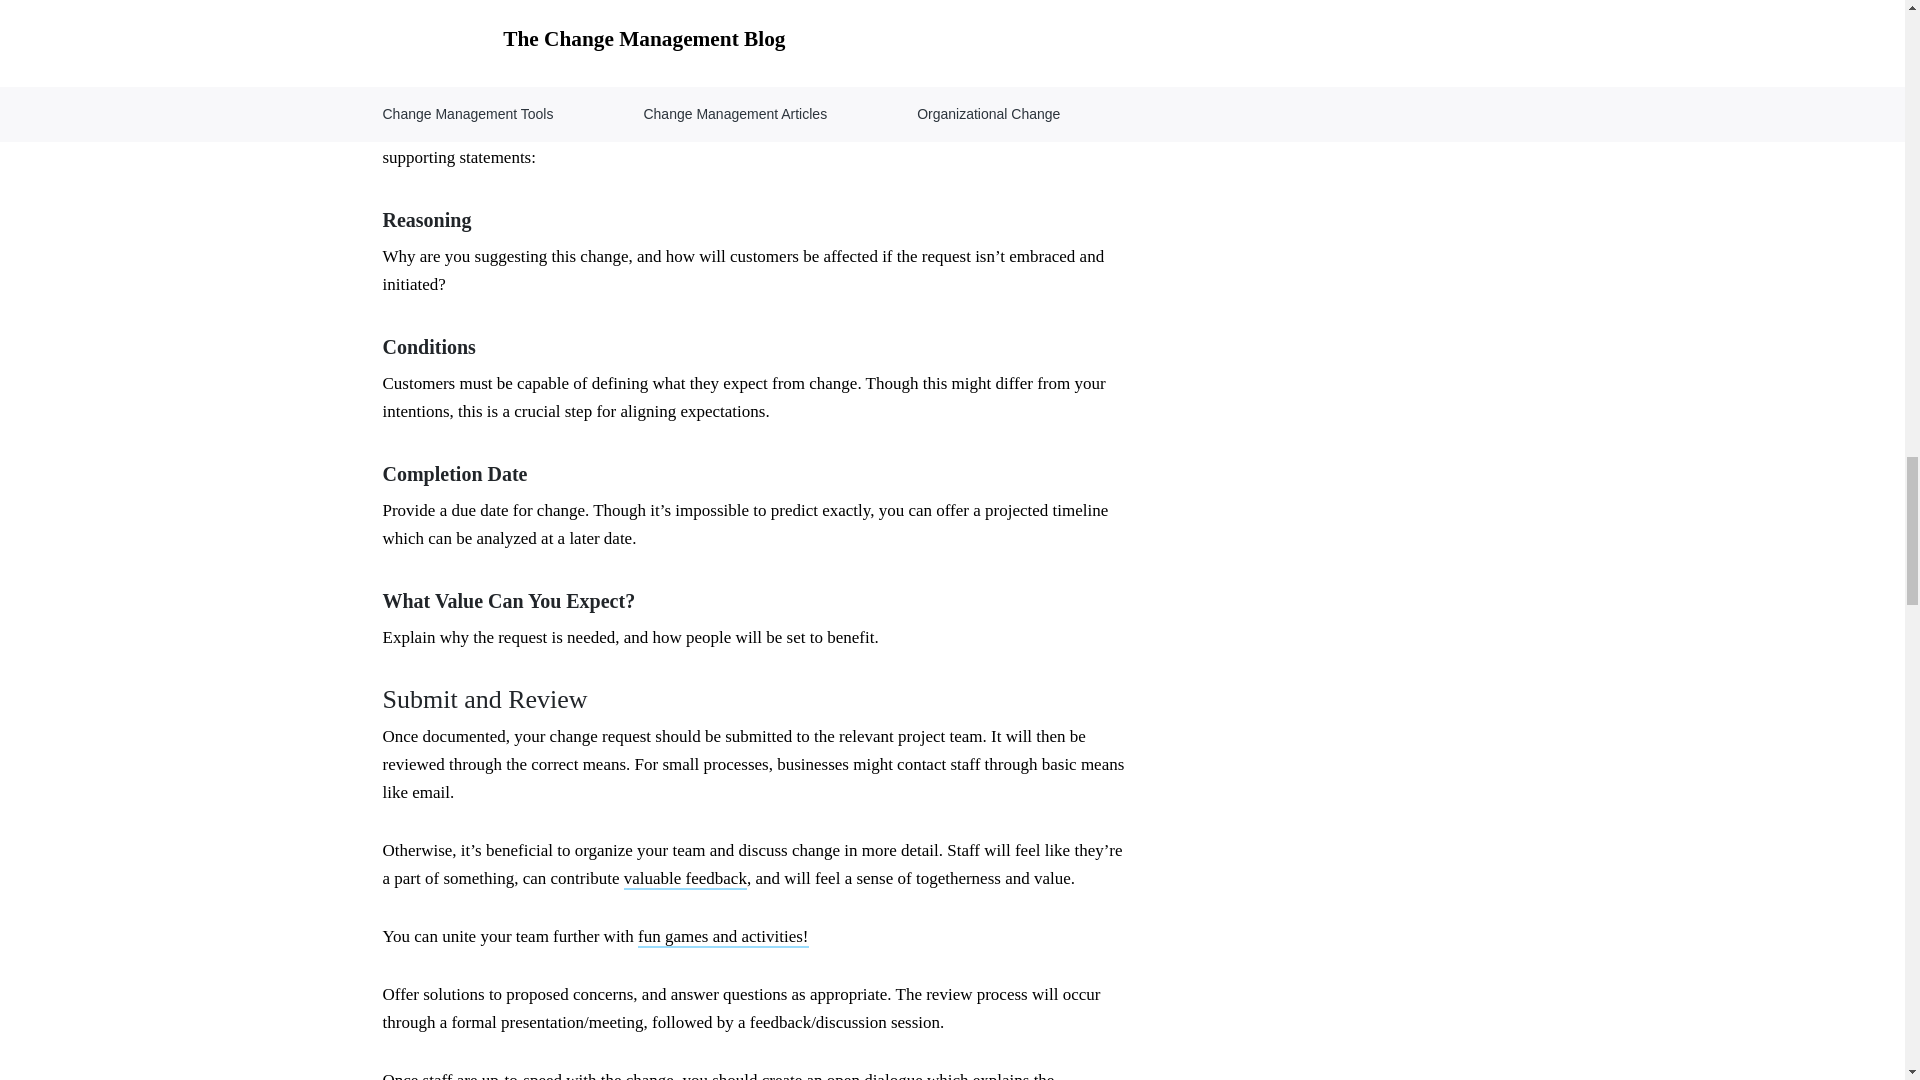  Describe the element at coordinates (685, 879) in the screenshot. I see `valuable feedback` at that location.